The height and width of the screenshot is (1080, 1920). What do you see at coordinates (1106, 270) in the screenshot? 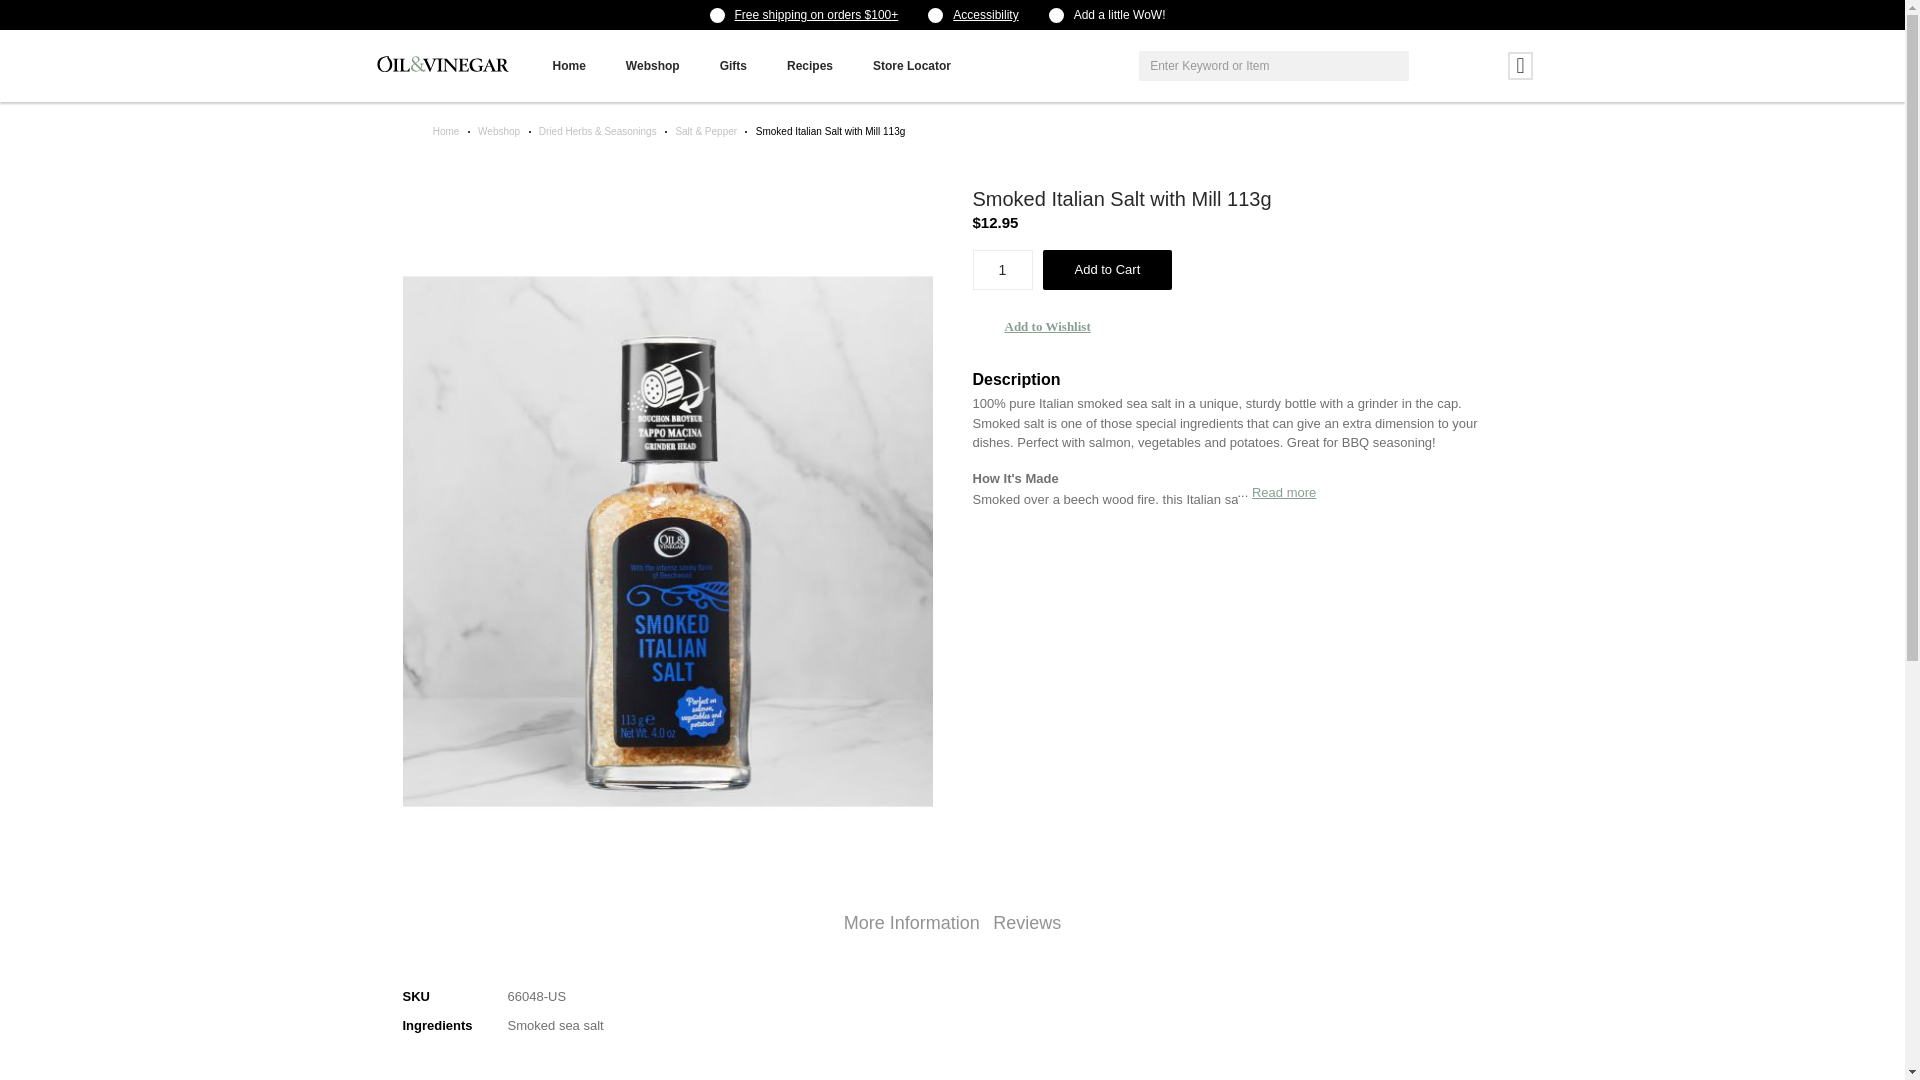
I see `Add to Cart` at bounding box center [1106, 270].